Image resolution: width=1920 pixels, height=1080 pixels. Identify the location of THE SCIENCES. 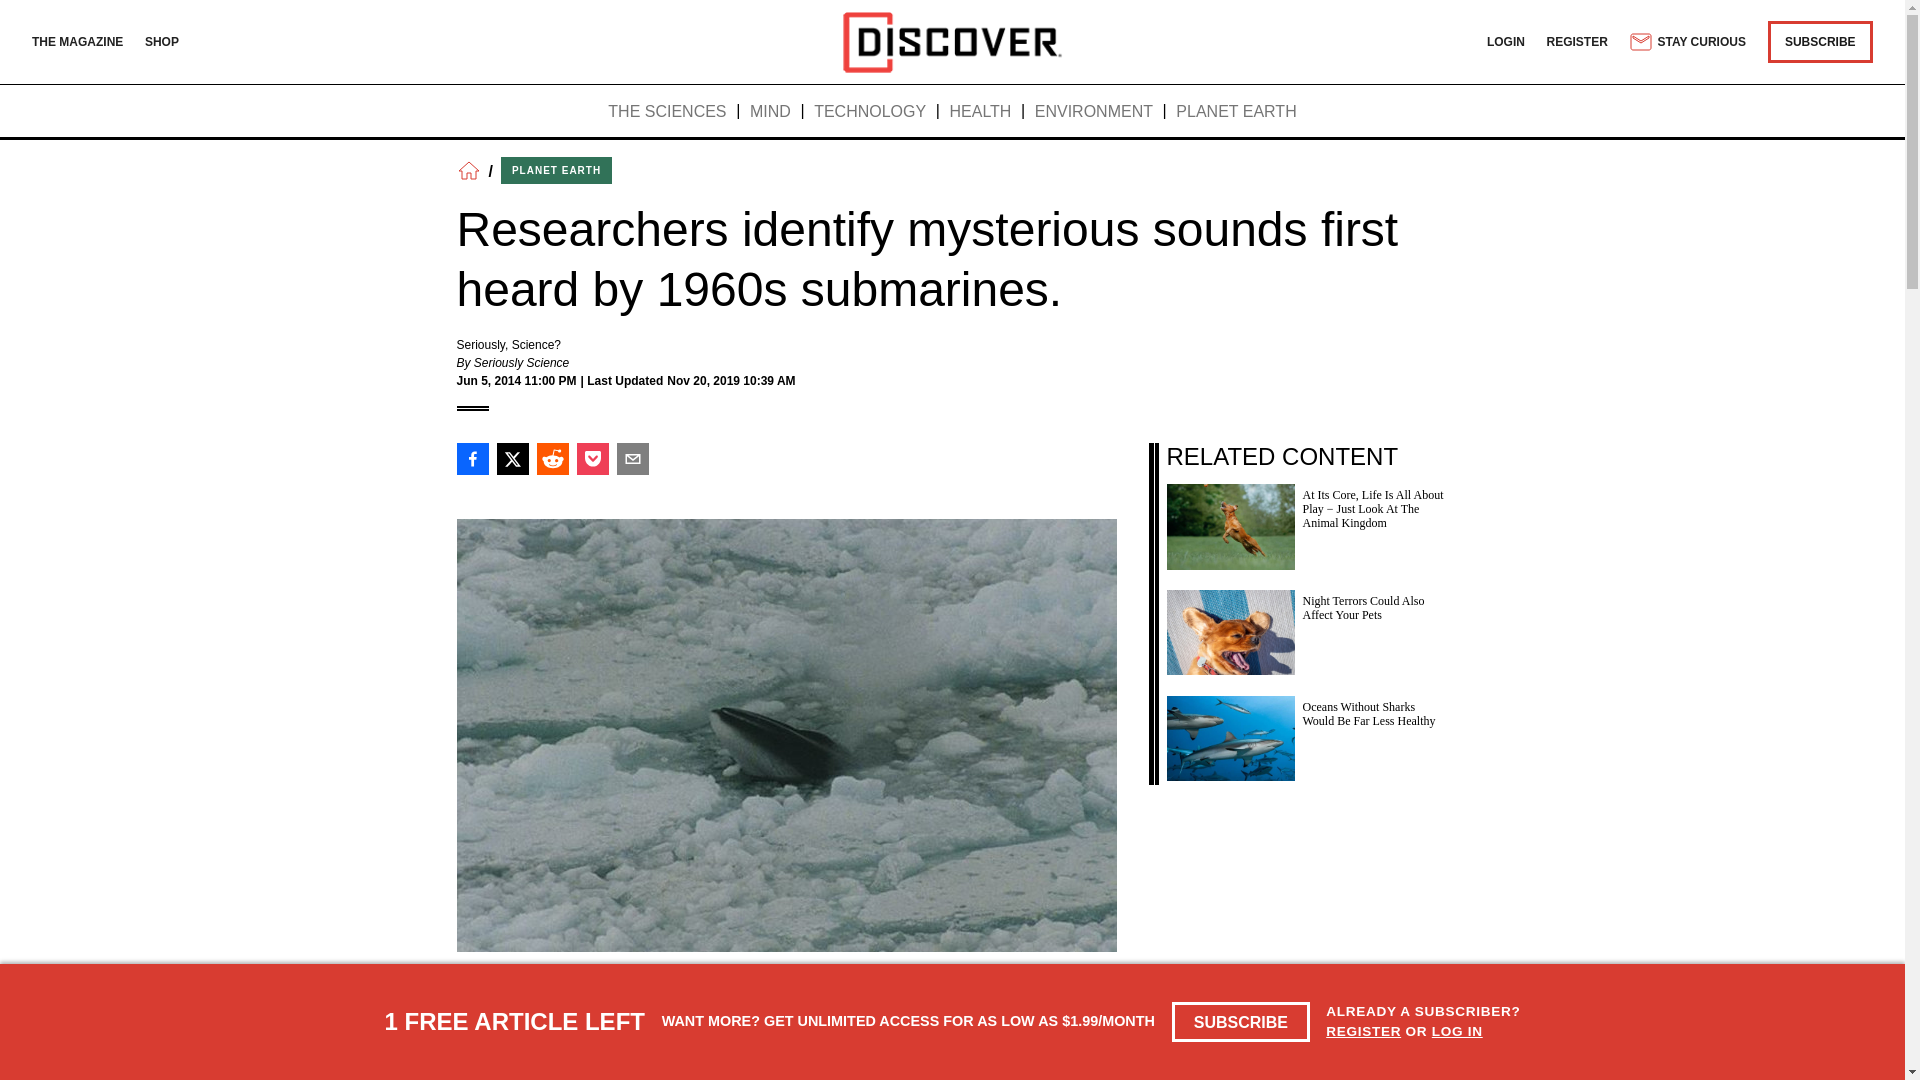
(666, 112).